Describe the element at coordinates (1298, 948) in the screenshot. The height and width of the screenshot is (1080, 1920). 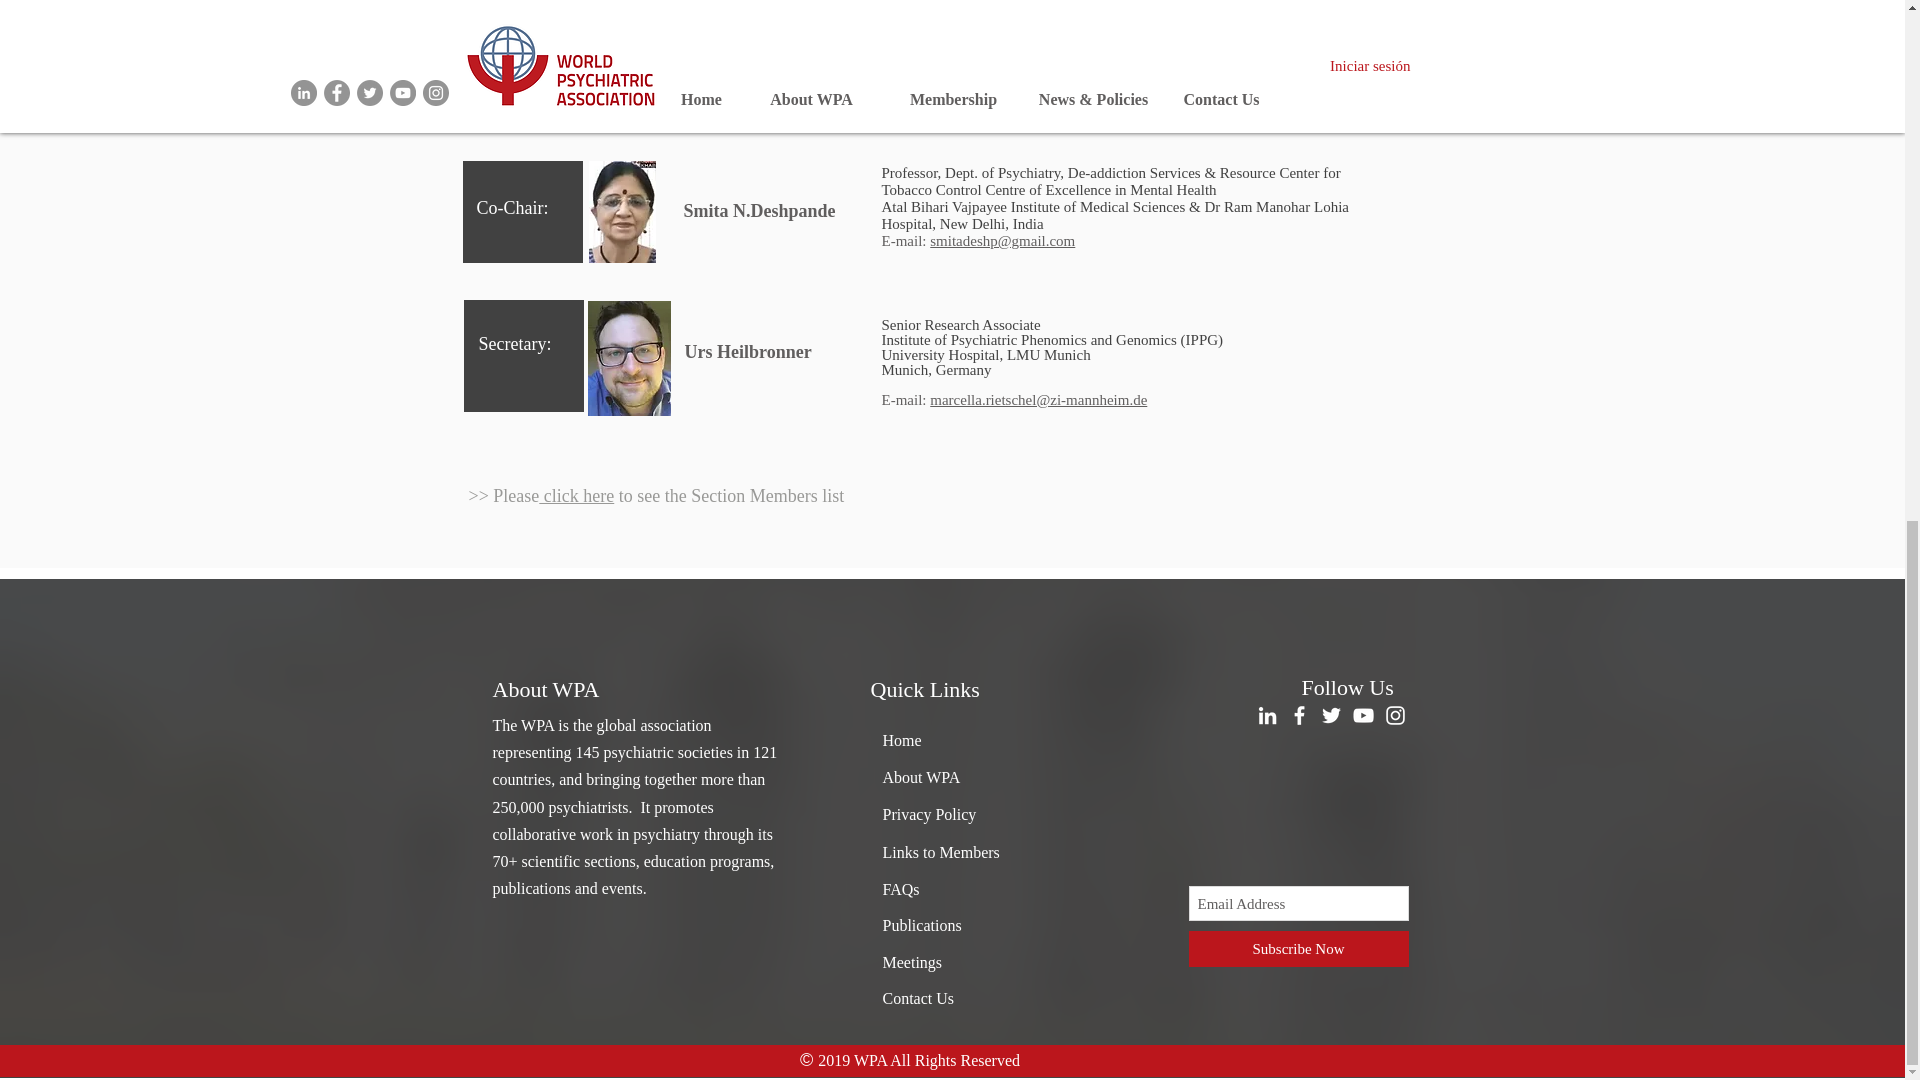
I see `Subscribe Now` at that location.